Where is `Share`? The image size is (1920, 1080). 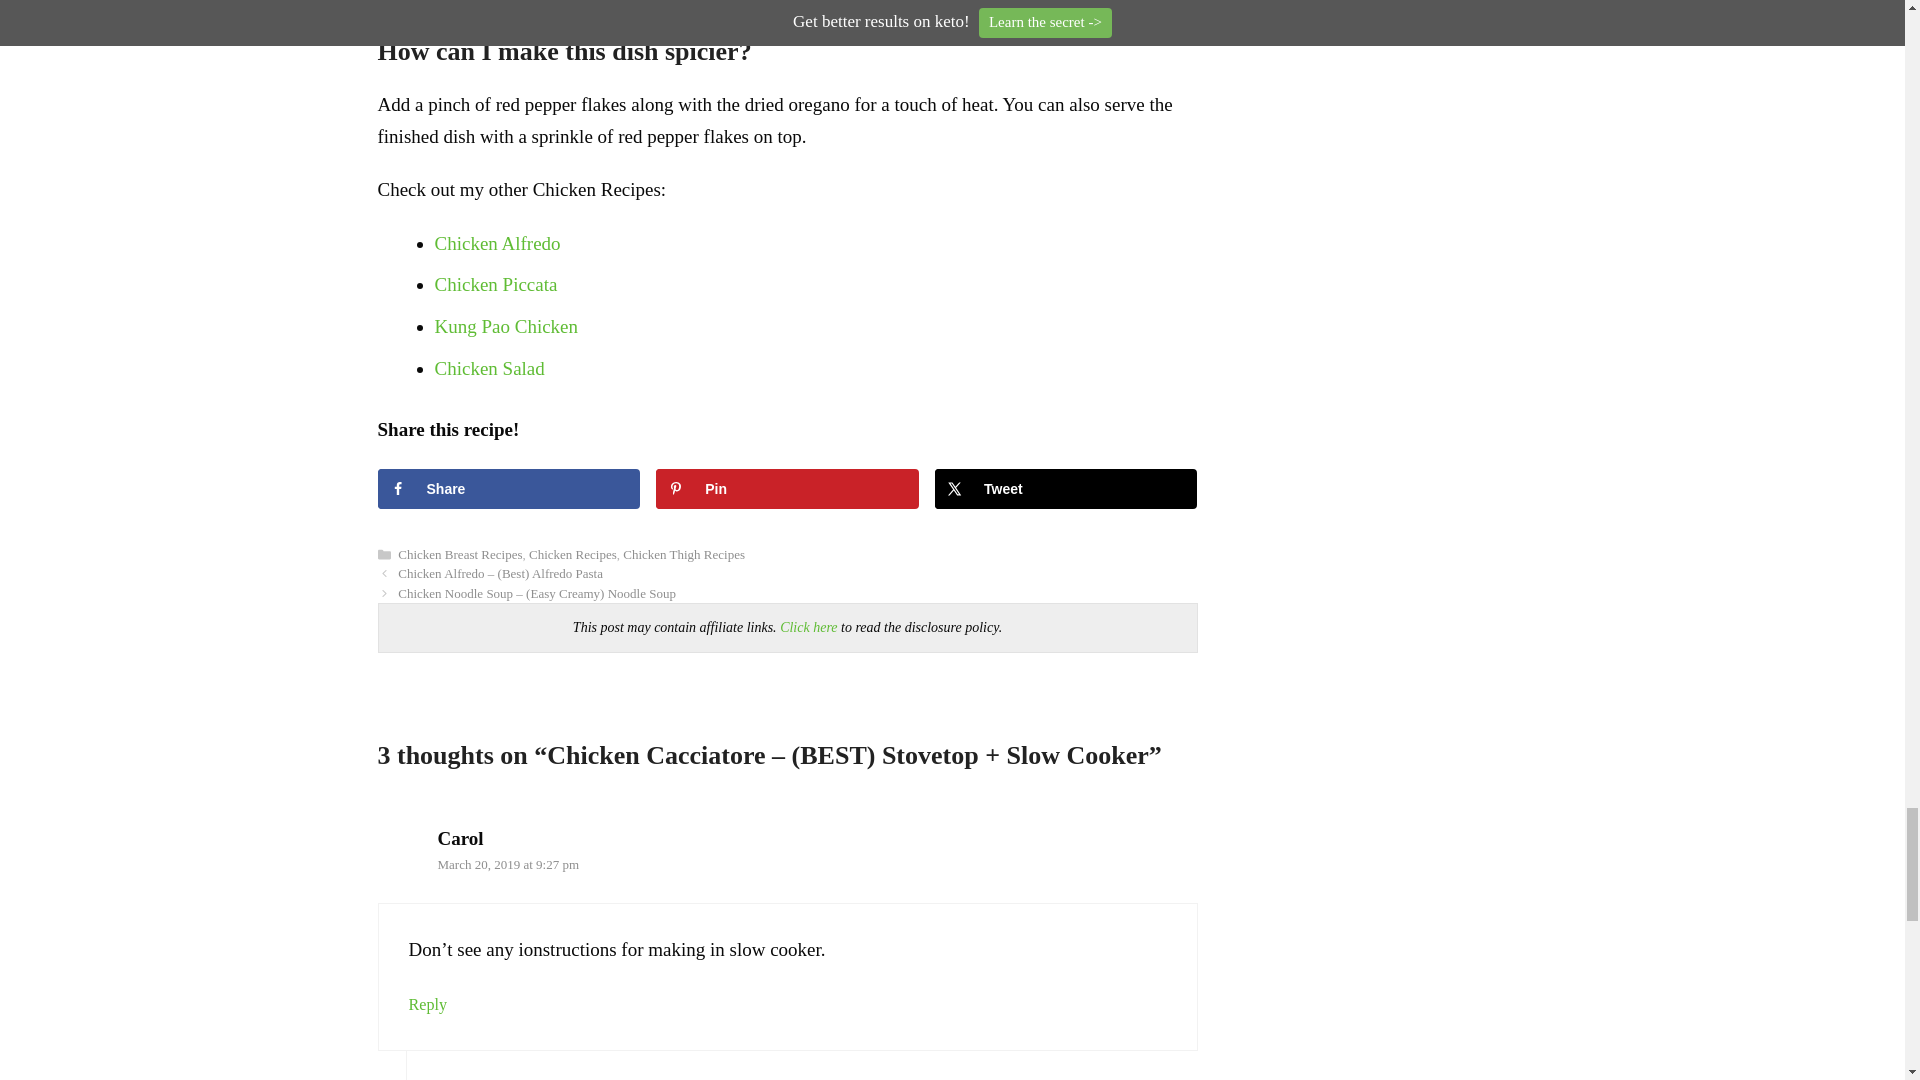
Share is located at coordinates (508, 488).